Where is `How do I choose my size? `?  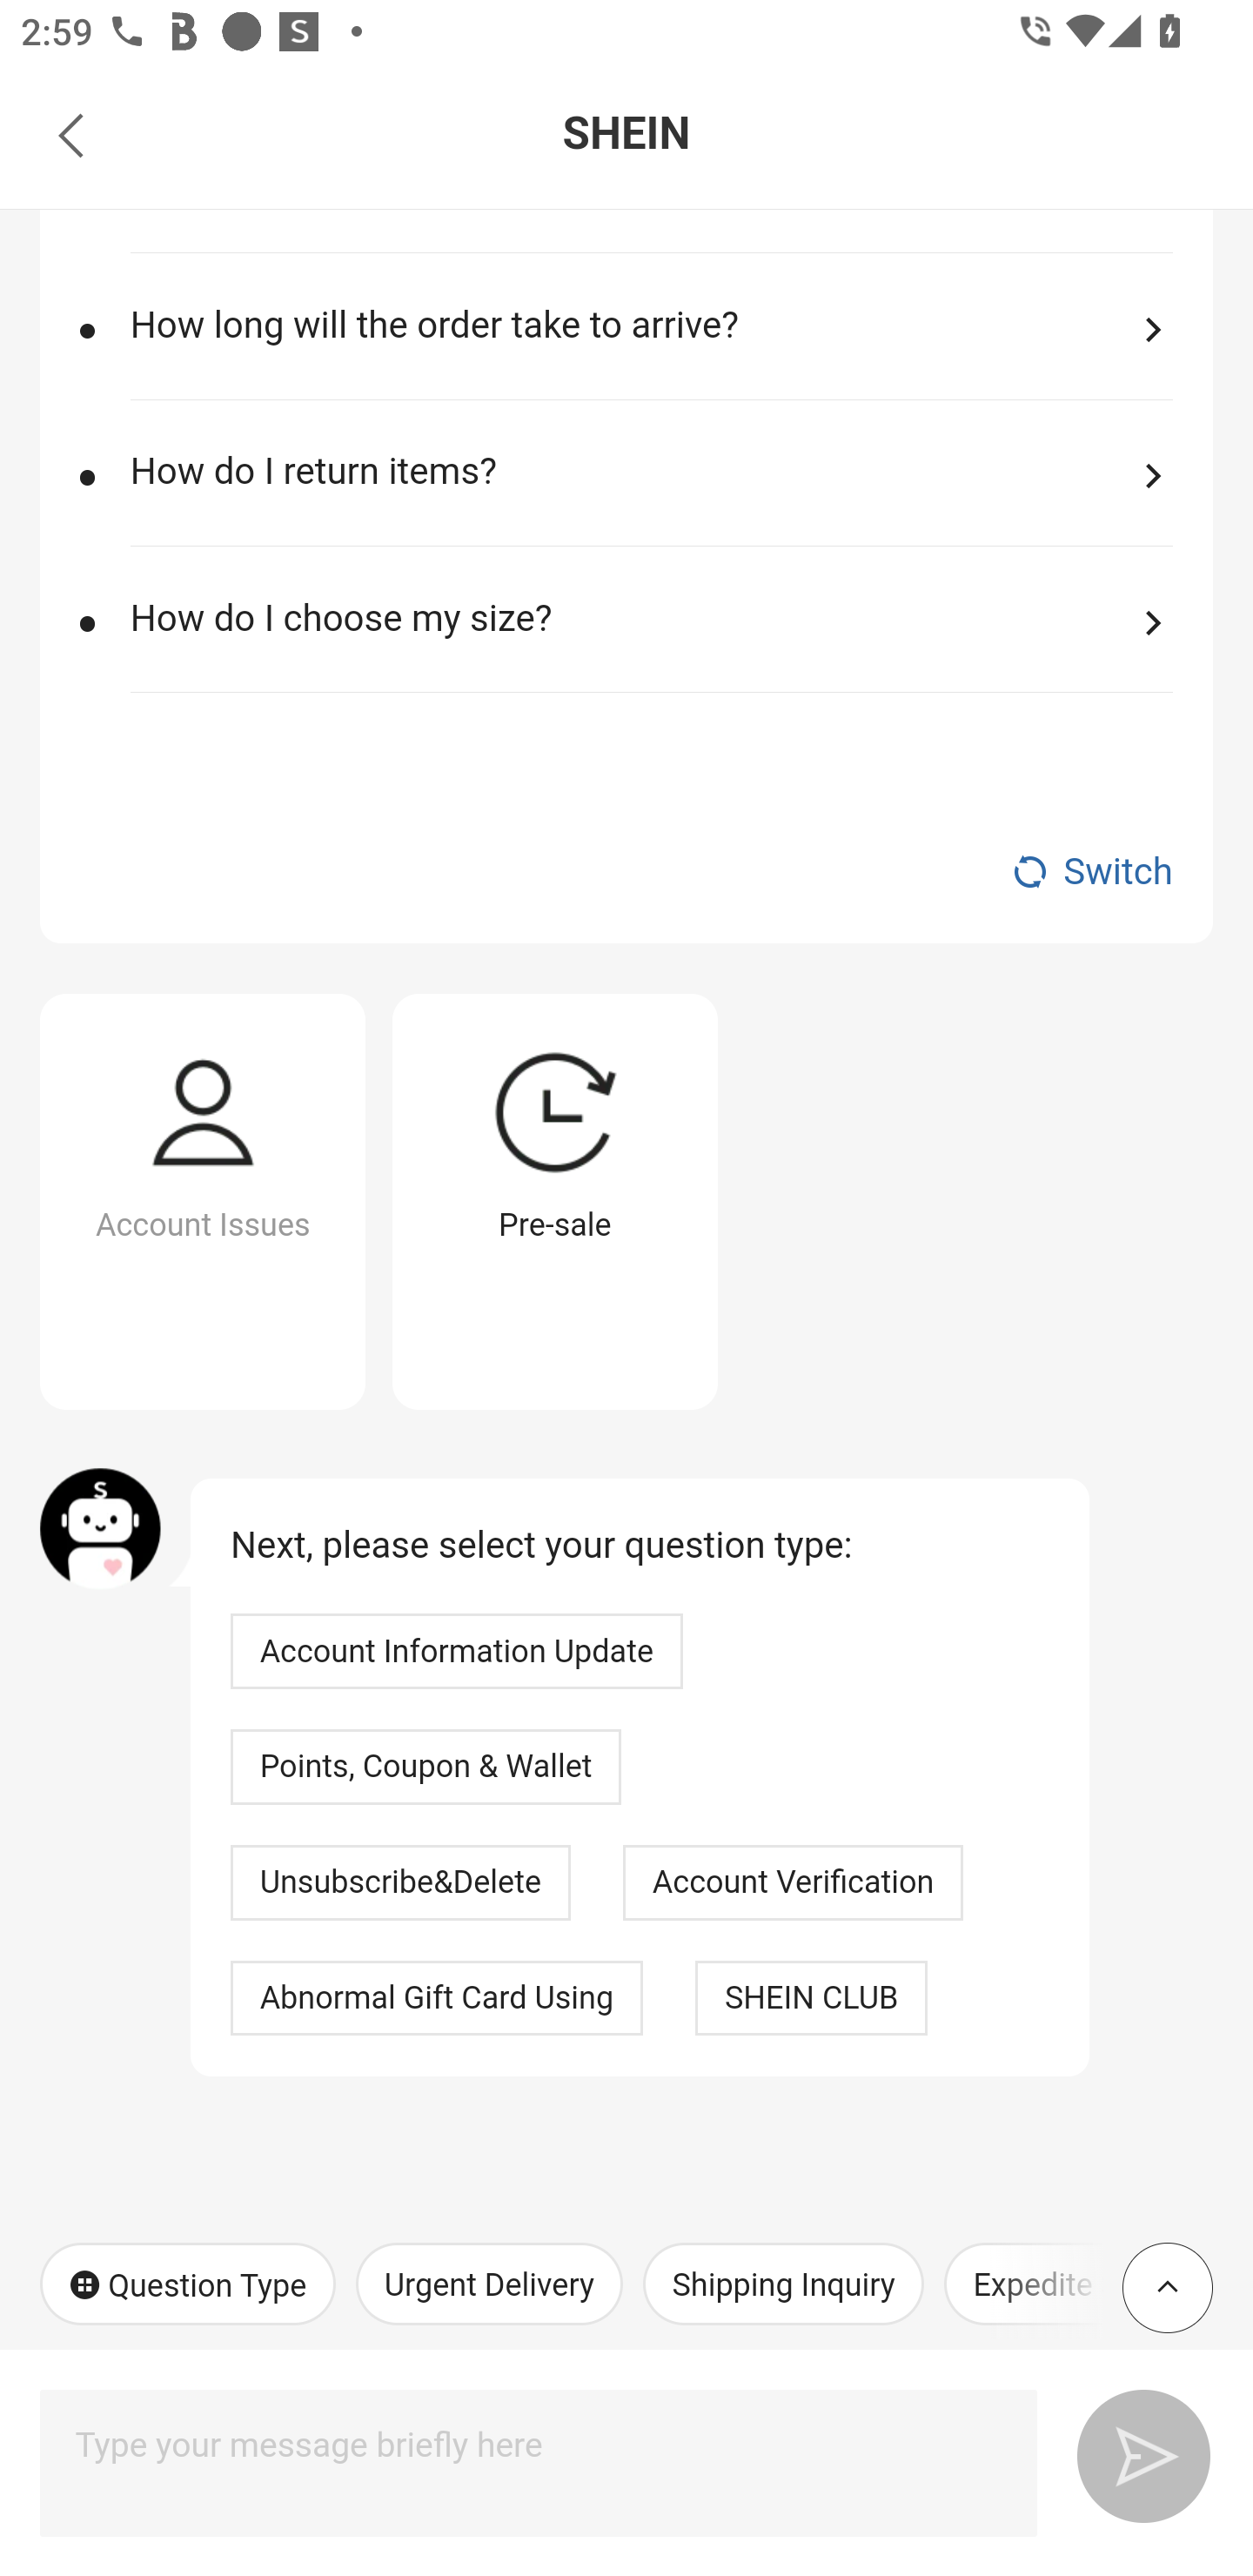
How do I choose my size?  is located at coordinates (651, 642).